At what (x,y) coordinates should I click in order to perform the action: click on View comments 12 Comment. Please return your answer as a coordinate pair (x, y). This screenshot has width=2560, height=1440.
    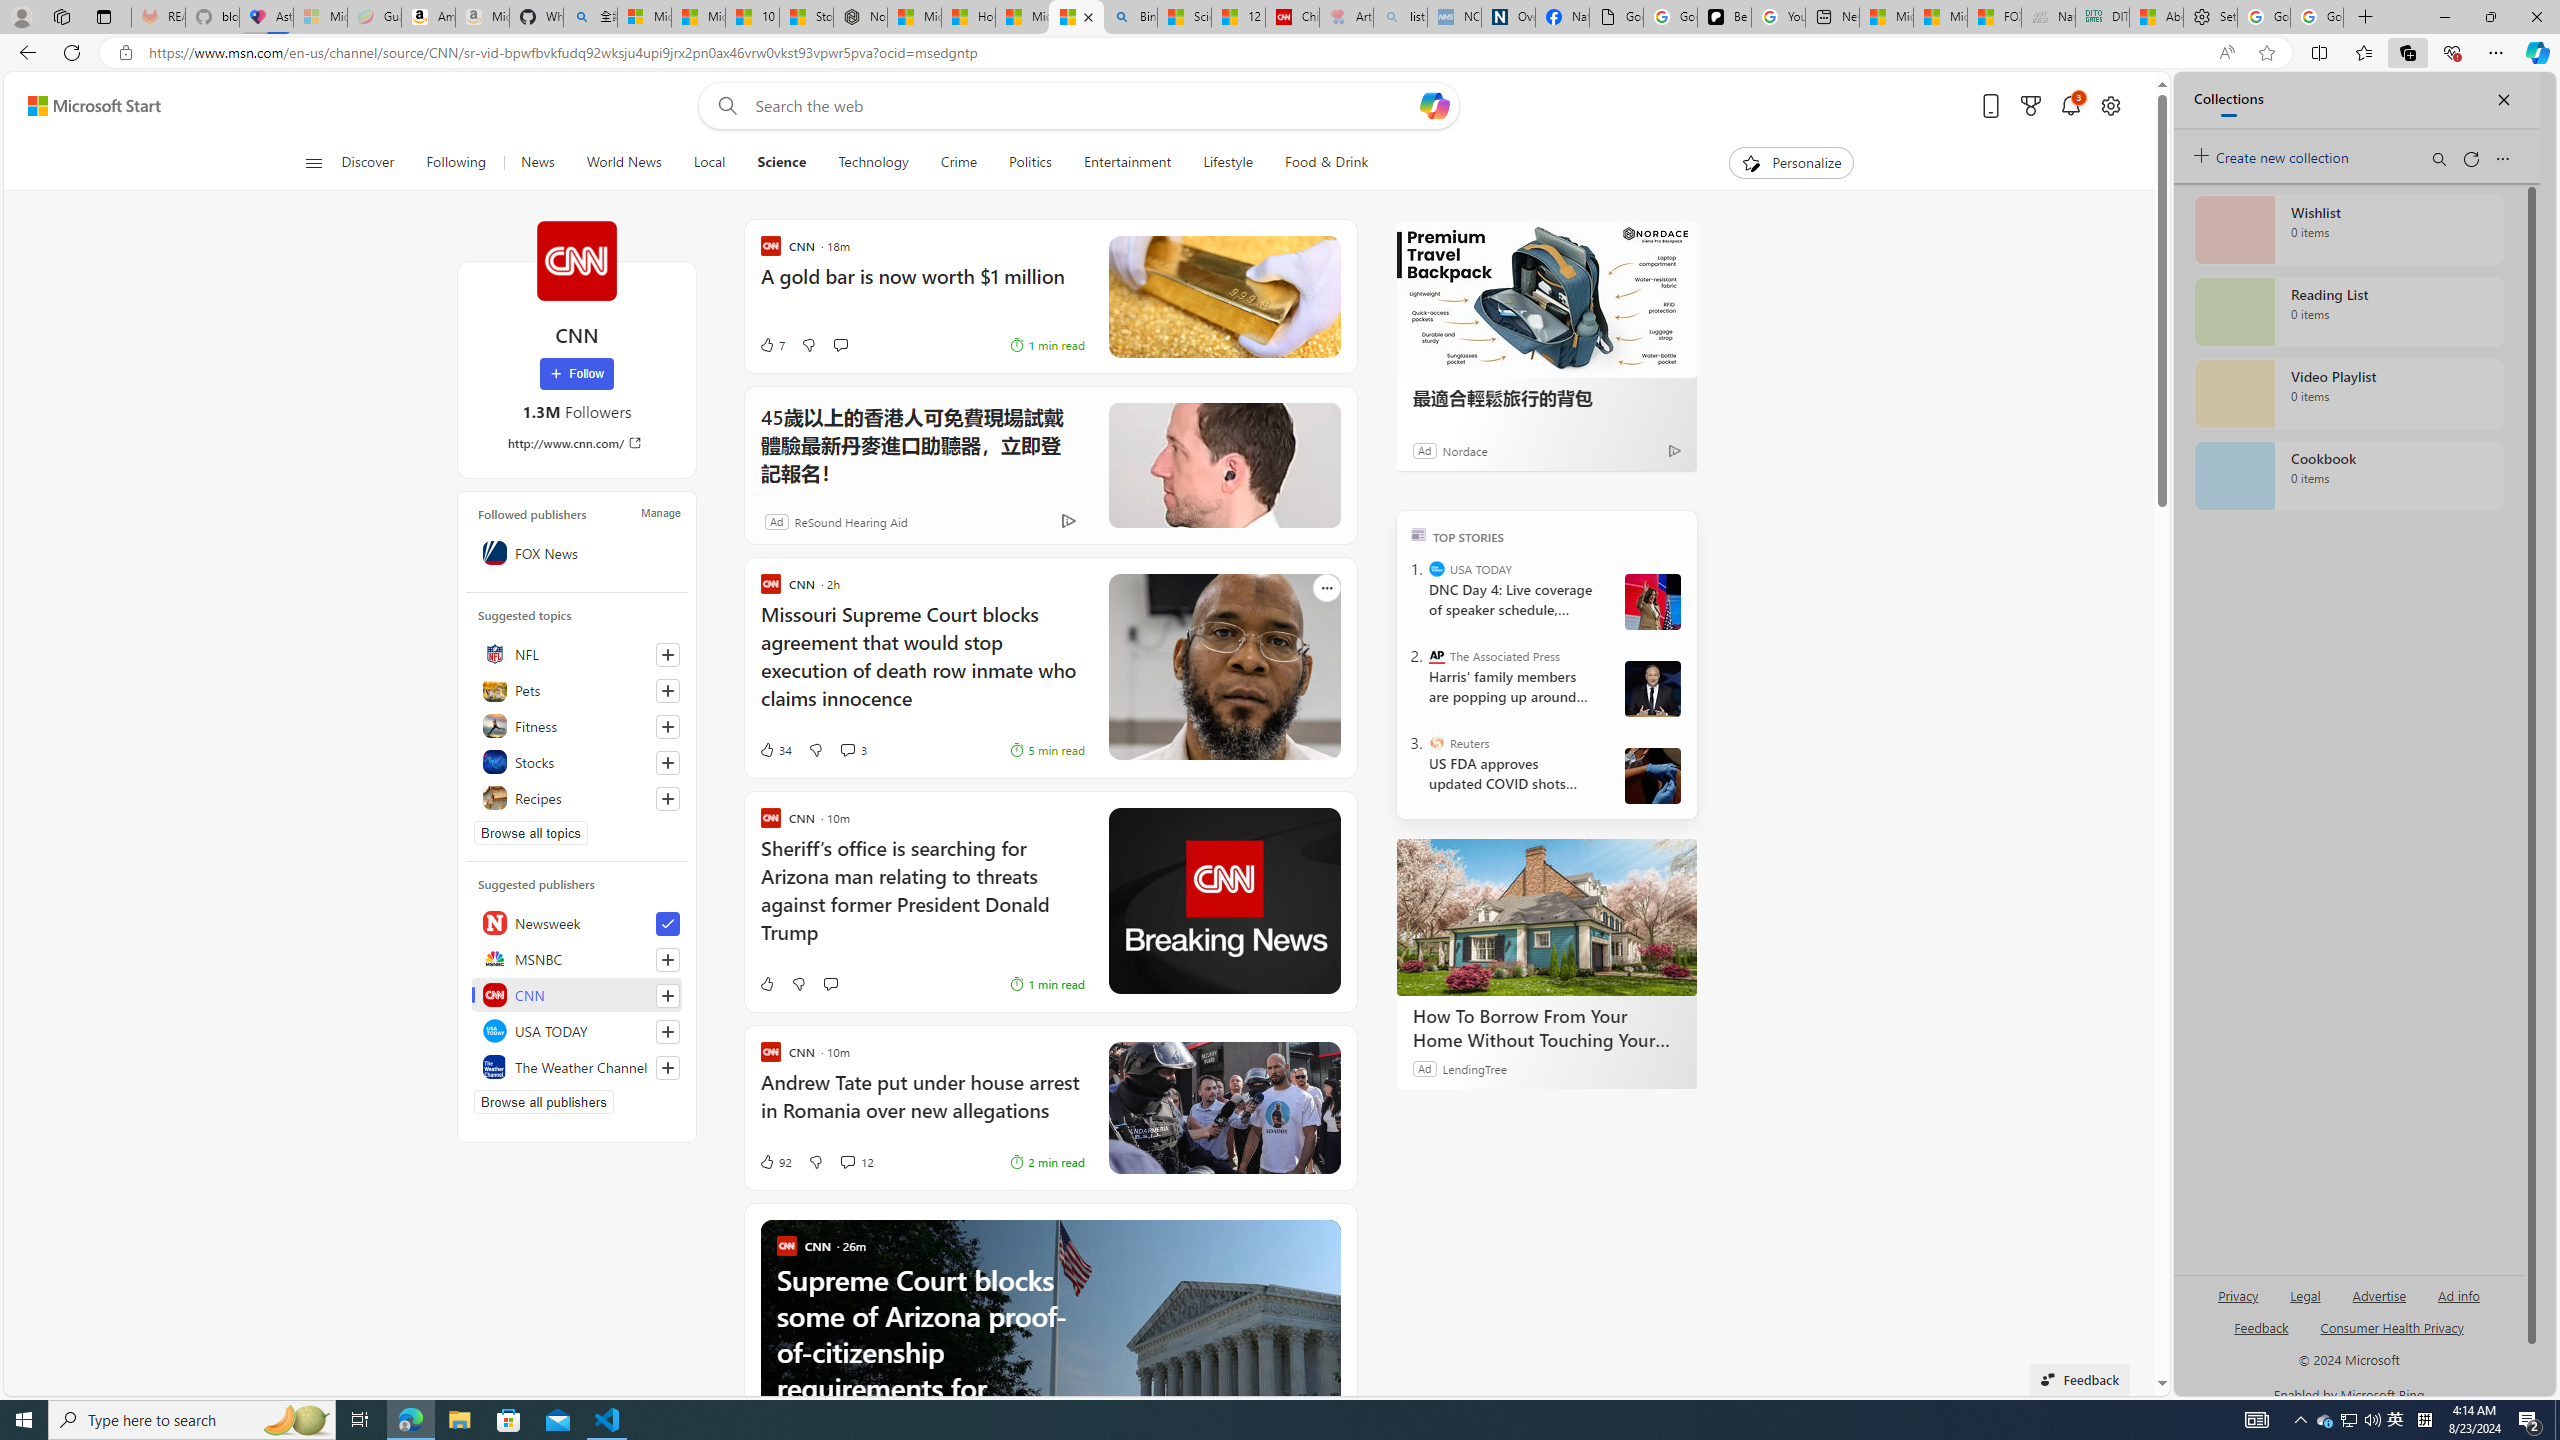
    Looking at the image, I should click on (825, 1162).